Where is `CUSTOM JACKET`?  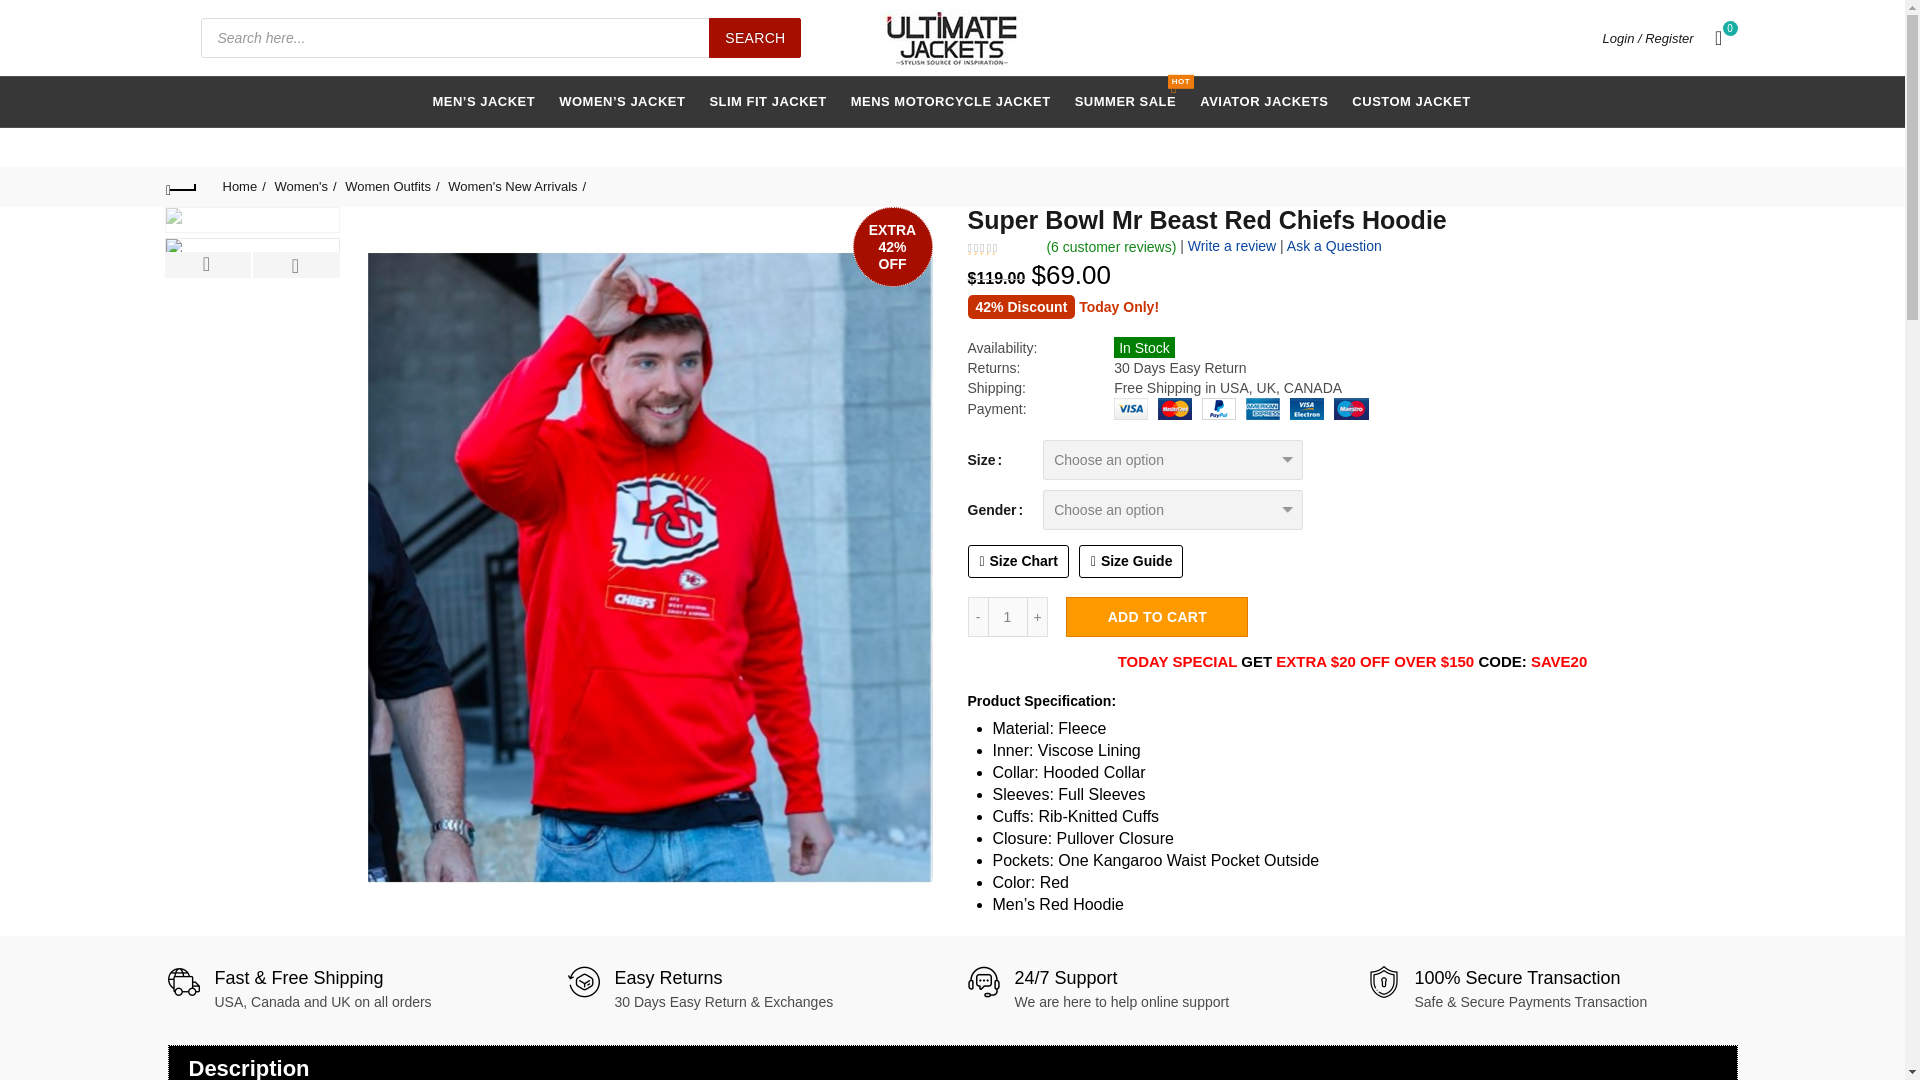
CUSTOM JACKET is located at coordinates (1126, 102).